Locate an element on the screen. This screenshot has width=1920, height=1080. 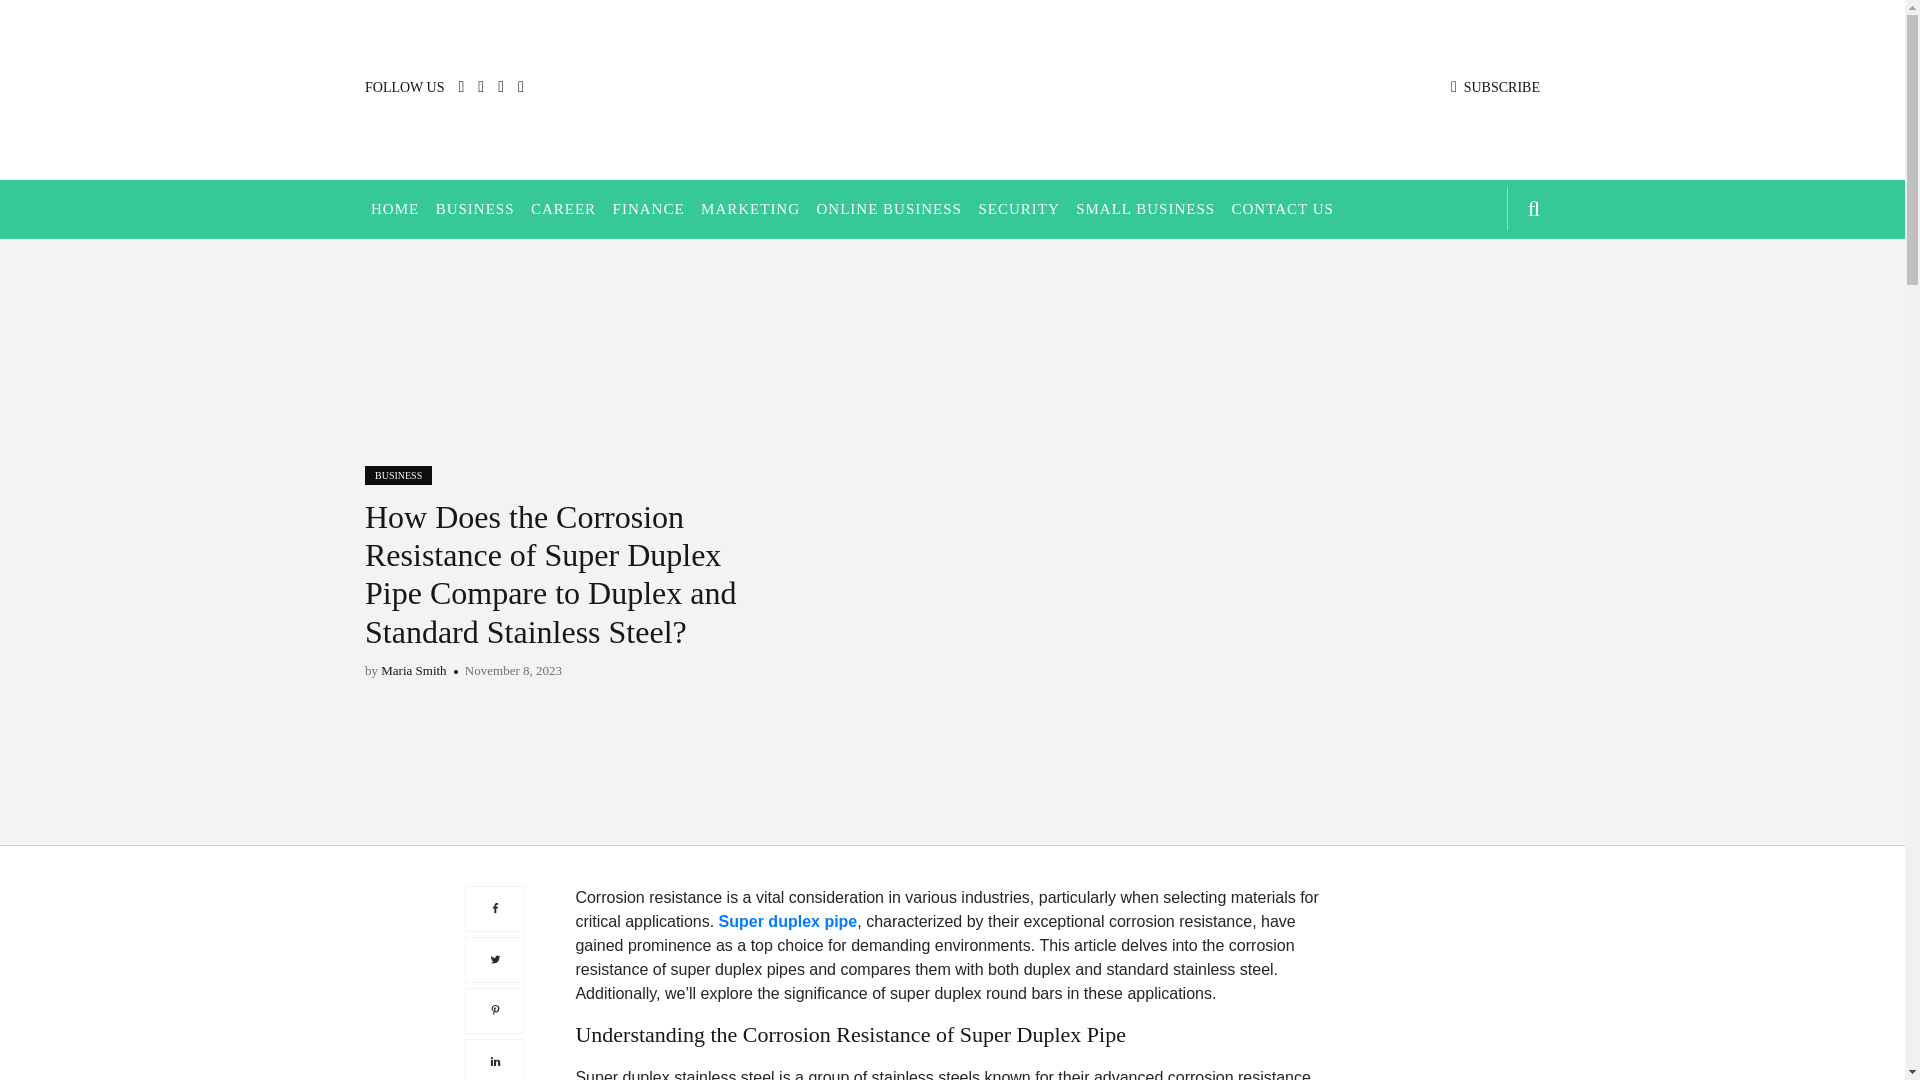
ONLINE BUSINESS is located at coordinates (888, 209).